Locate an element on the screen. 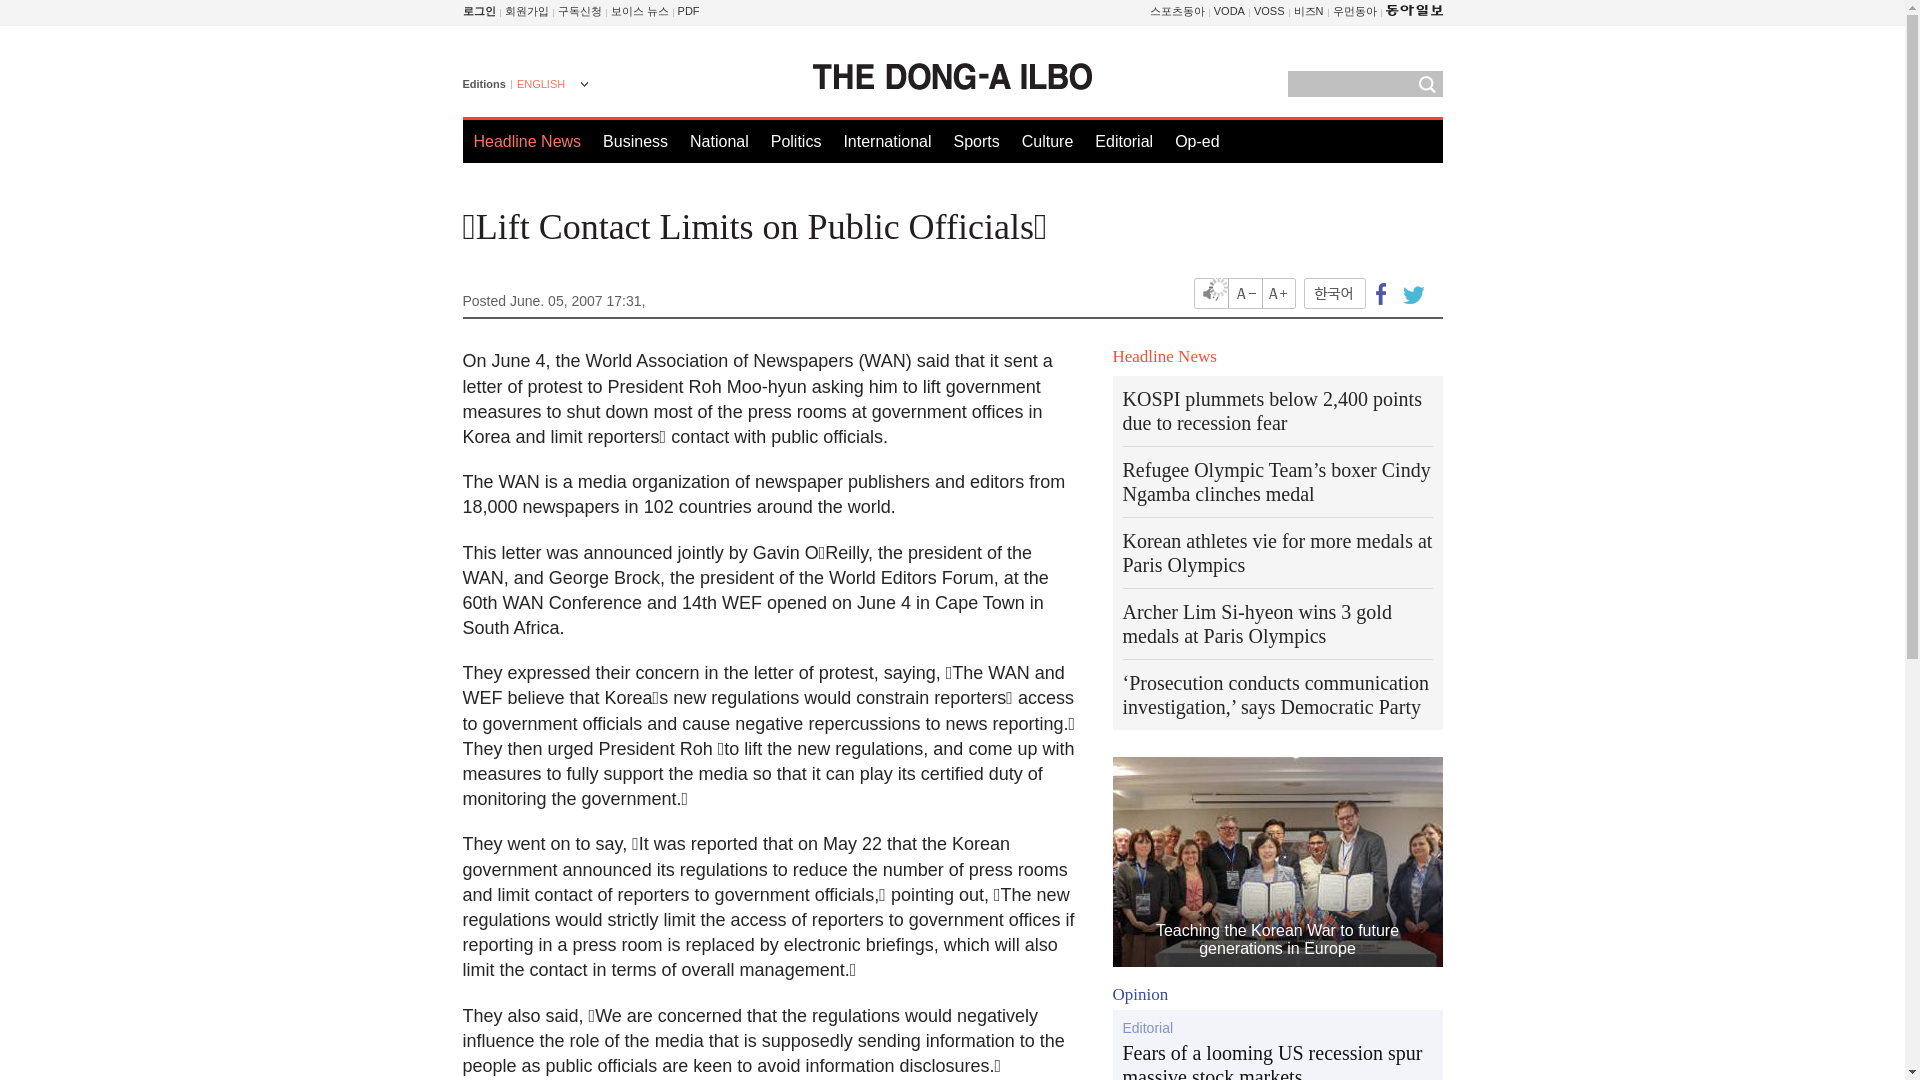  National is located at coordinates (718, 141).